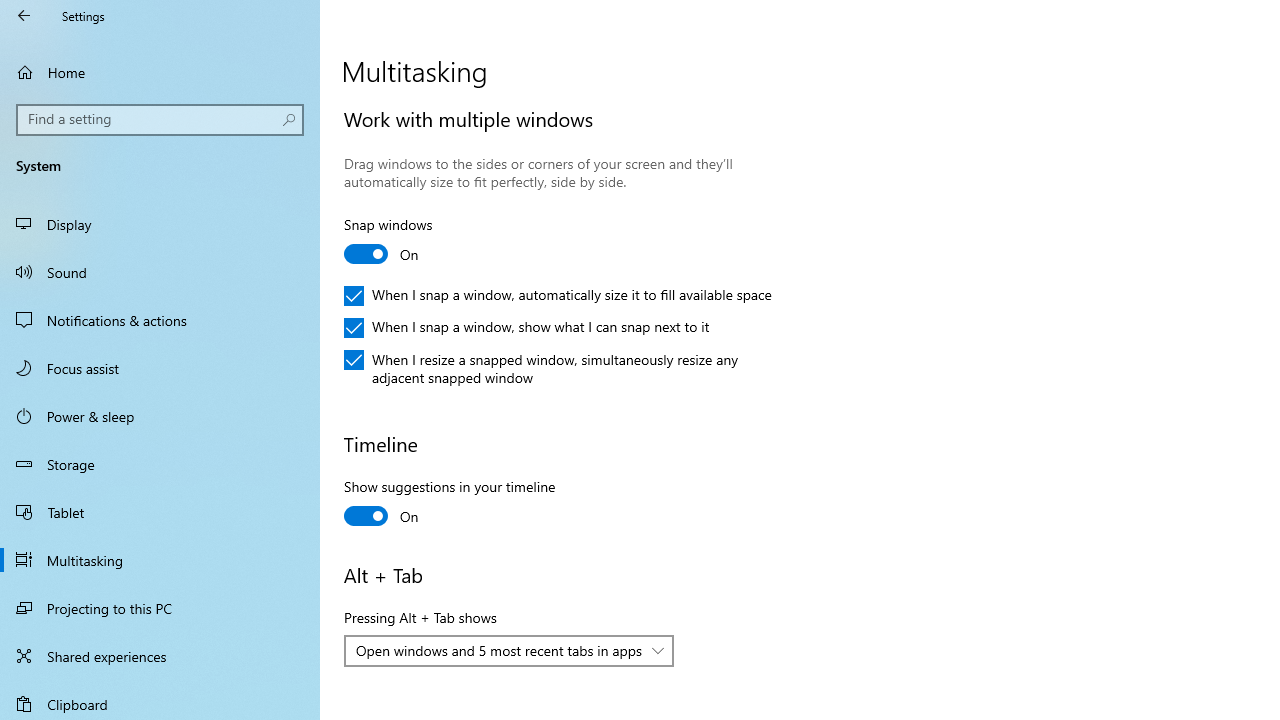 The width and height of the screenshot is (1280, 720). I want to click on Pressing Alt + Tab shows, so click(509, 650).